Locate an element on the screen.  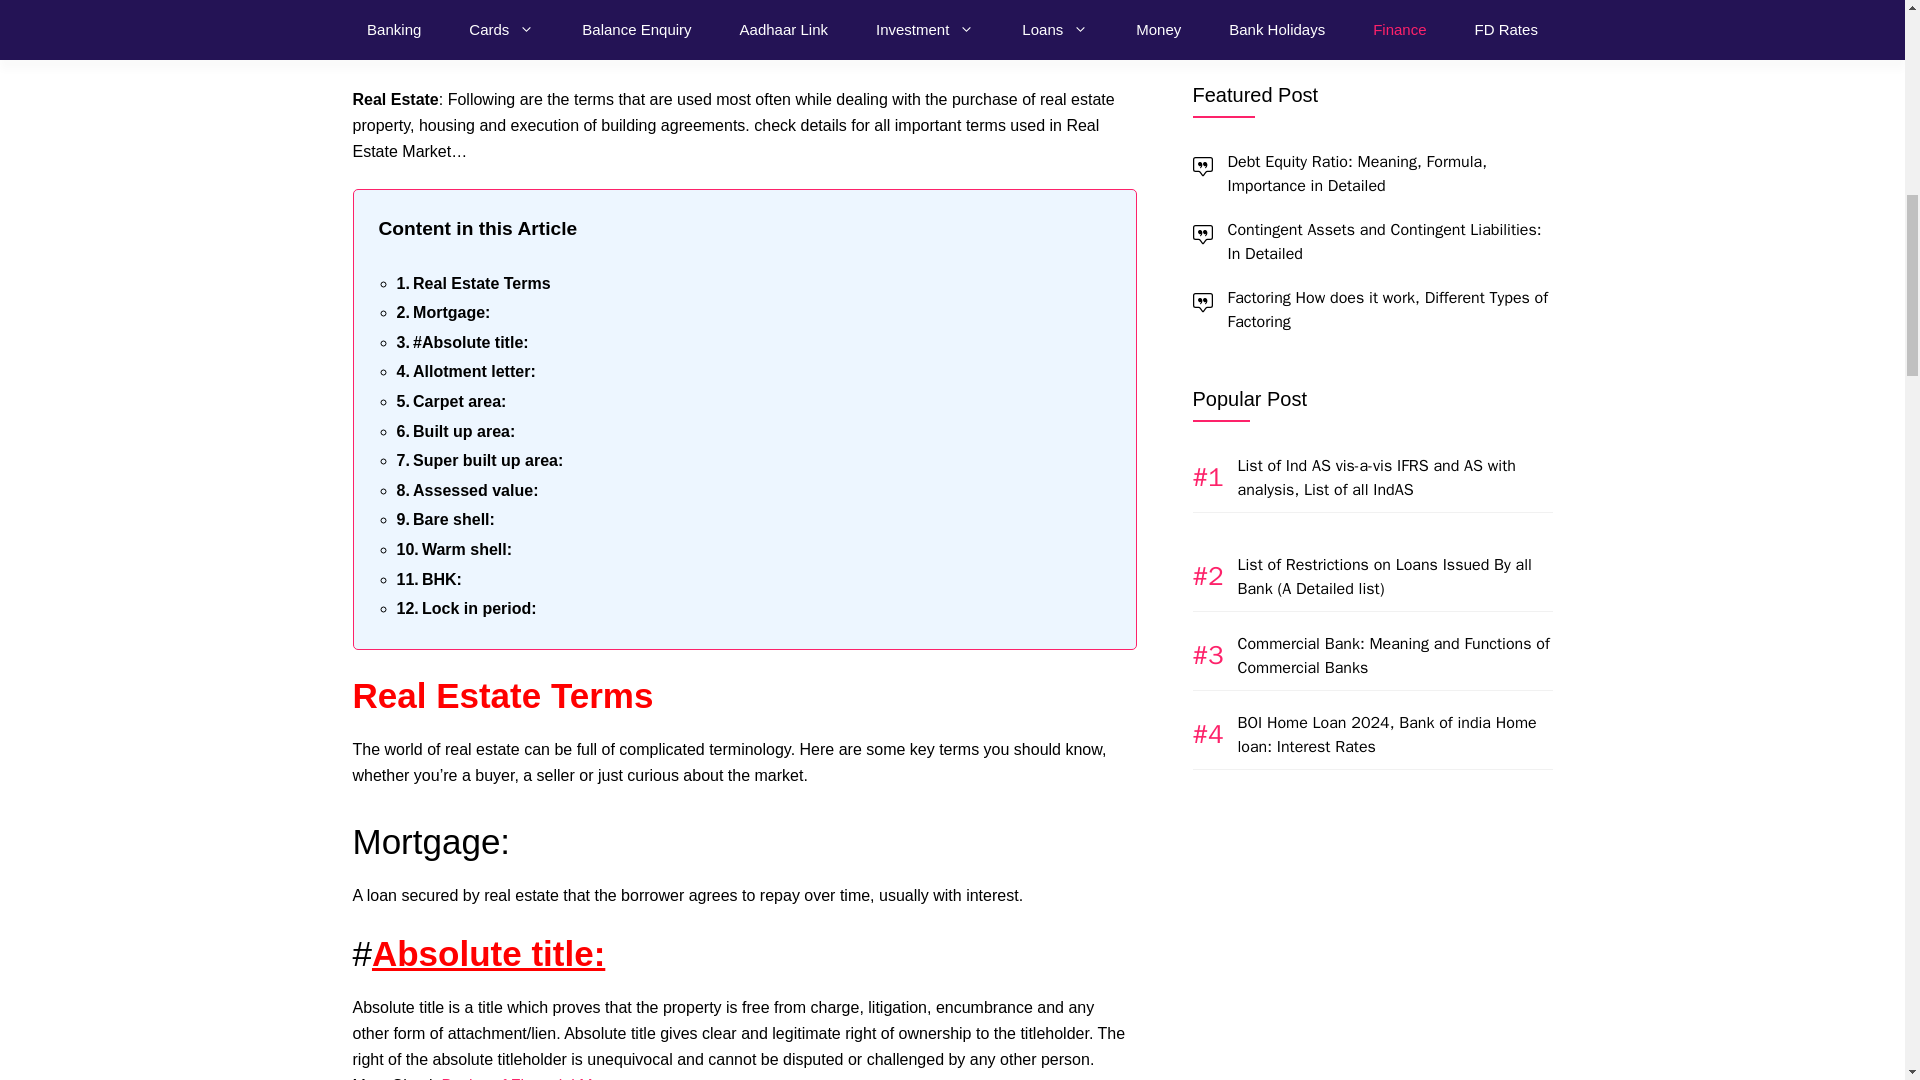
Carpet area: is located at coordinates (450, 401).